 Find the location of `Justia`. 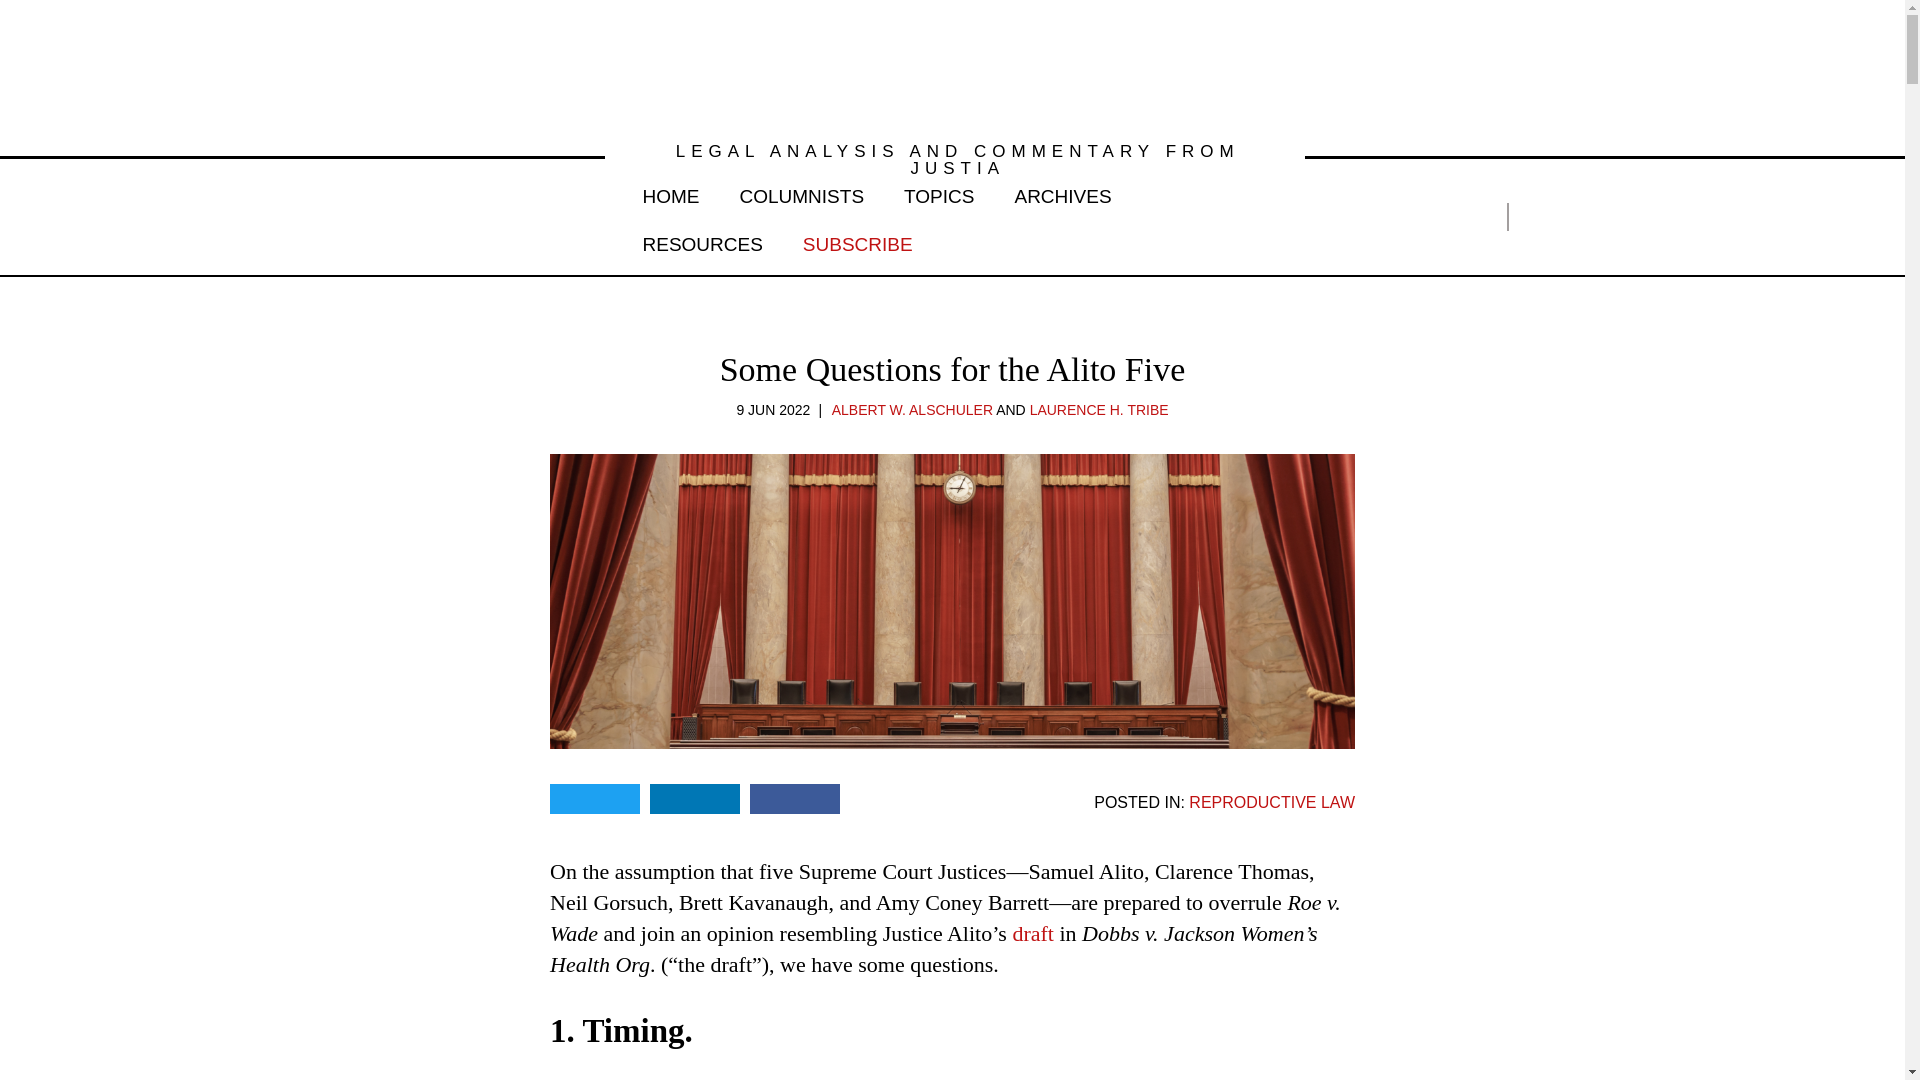

Justia is located at coordinates (426, 216).